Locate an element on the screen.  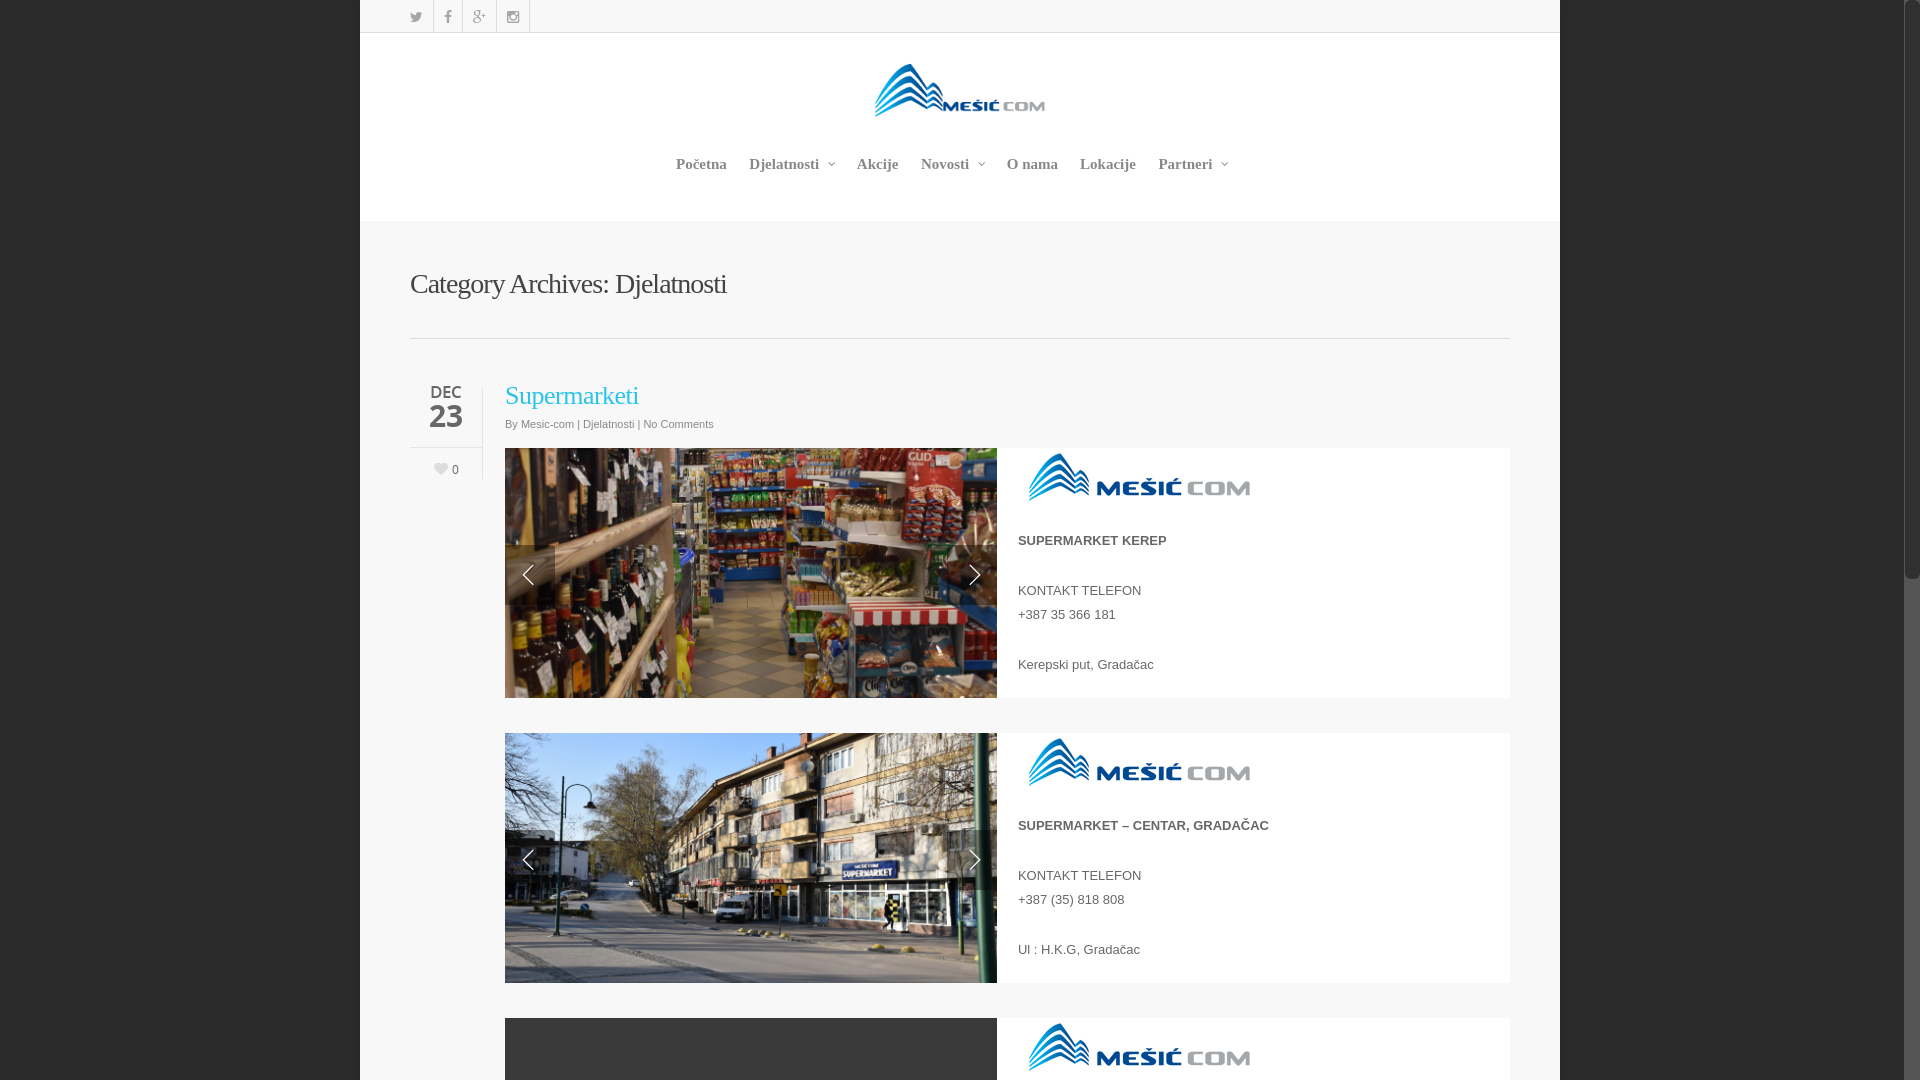
Novosti is located at coordinates (952, 178).